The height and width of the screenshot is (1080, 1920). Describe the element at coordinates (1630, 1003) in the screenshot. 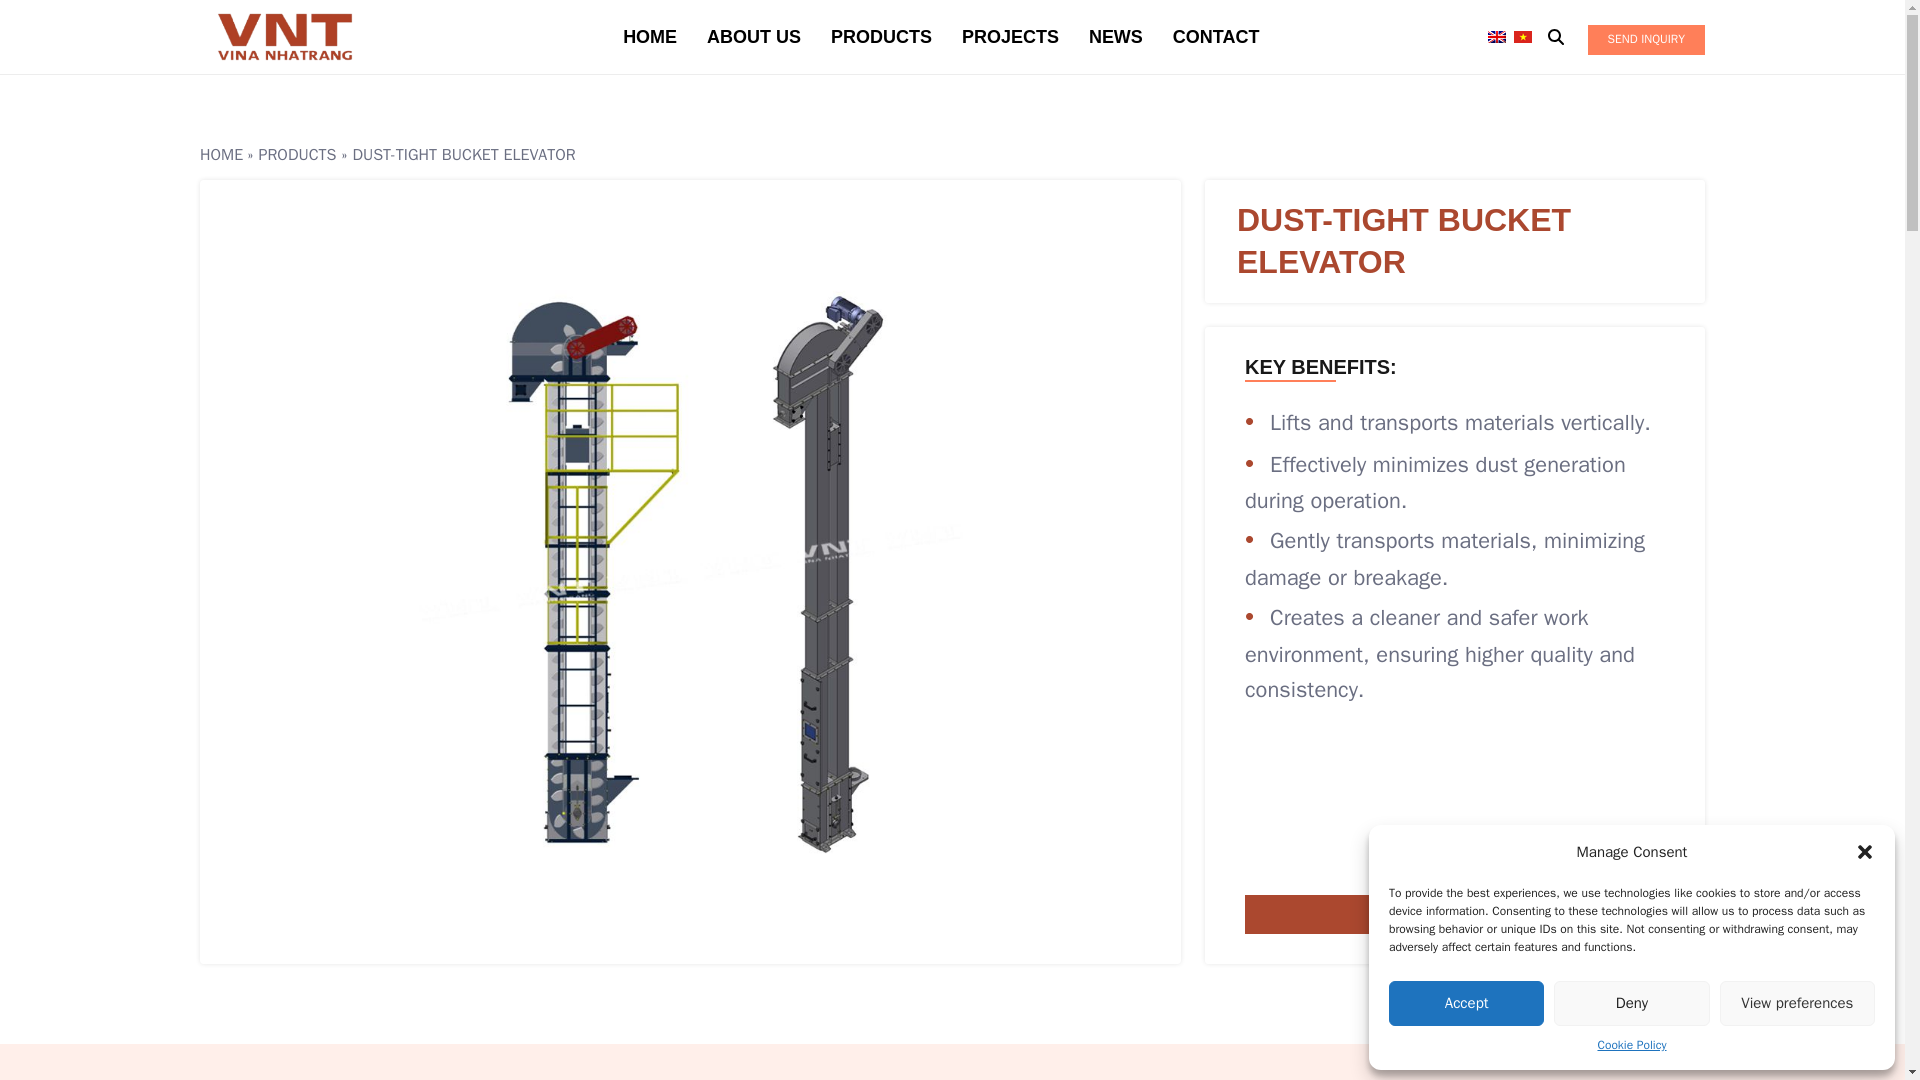

I see `Deny` at that location.